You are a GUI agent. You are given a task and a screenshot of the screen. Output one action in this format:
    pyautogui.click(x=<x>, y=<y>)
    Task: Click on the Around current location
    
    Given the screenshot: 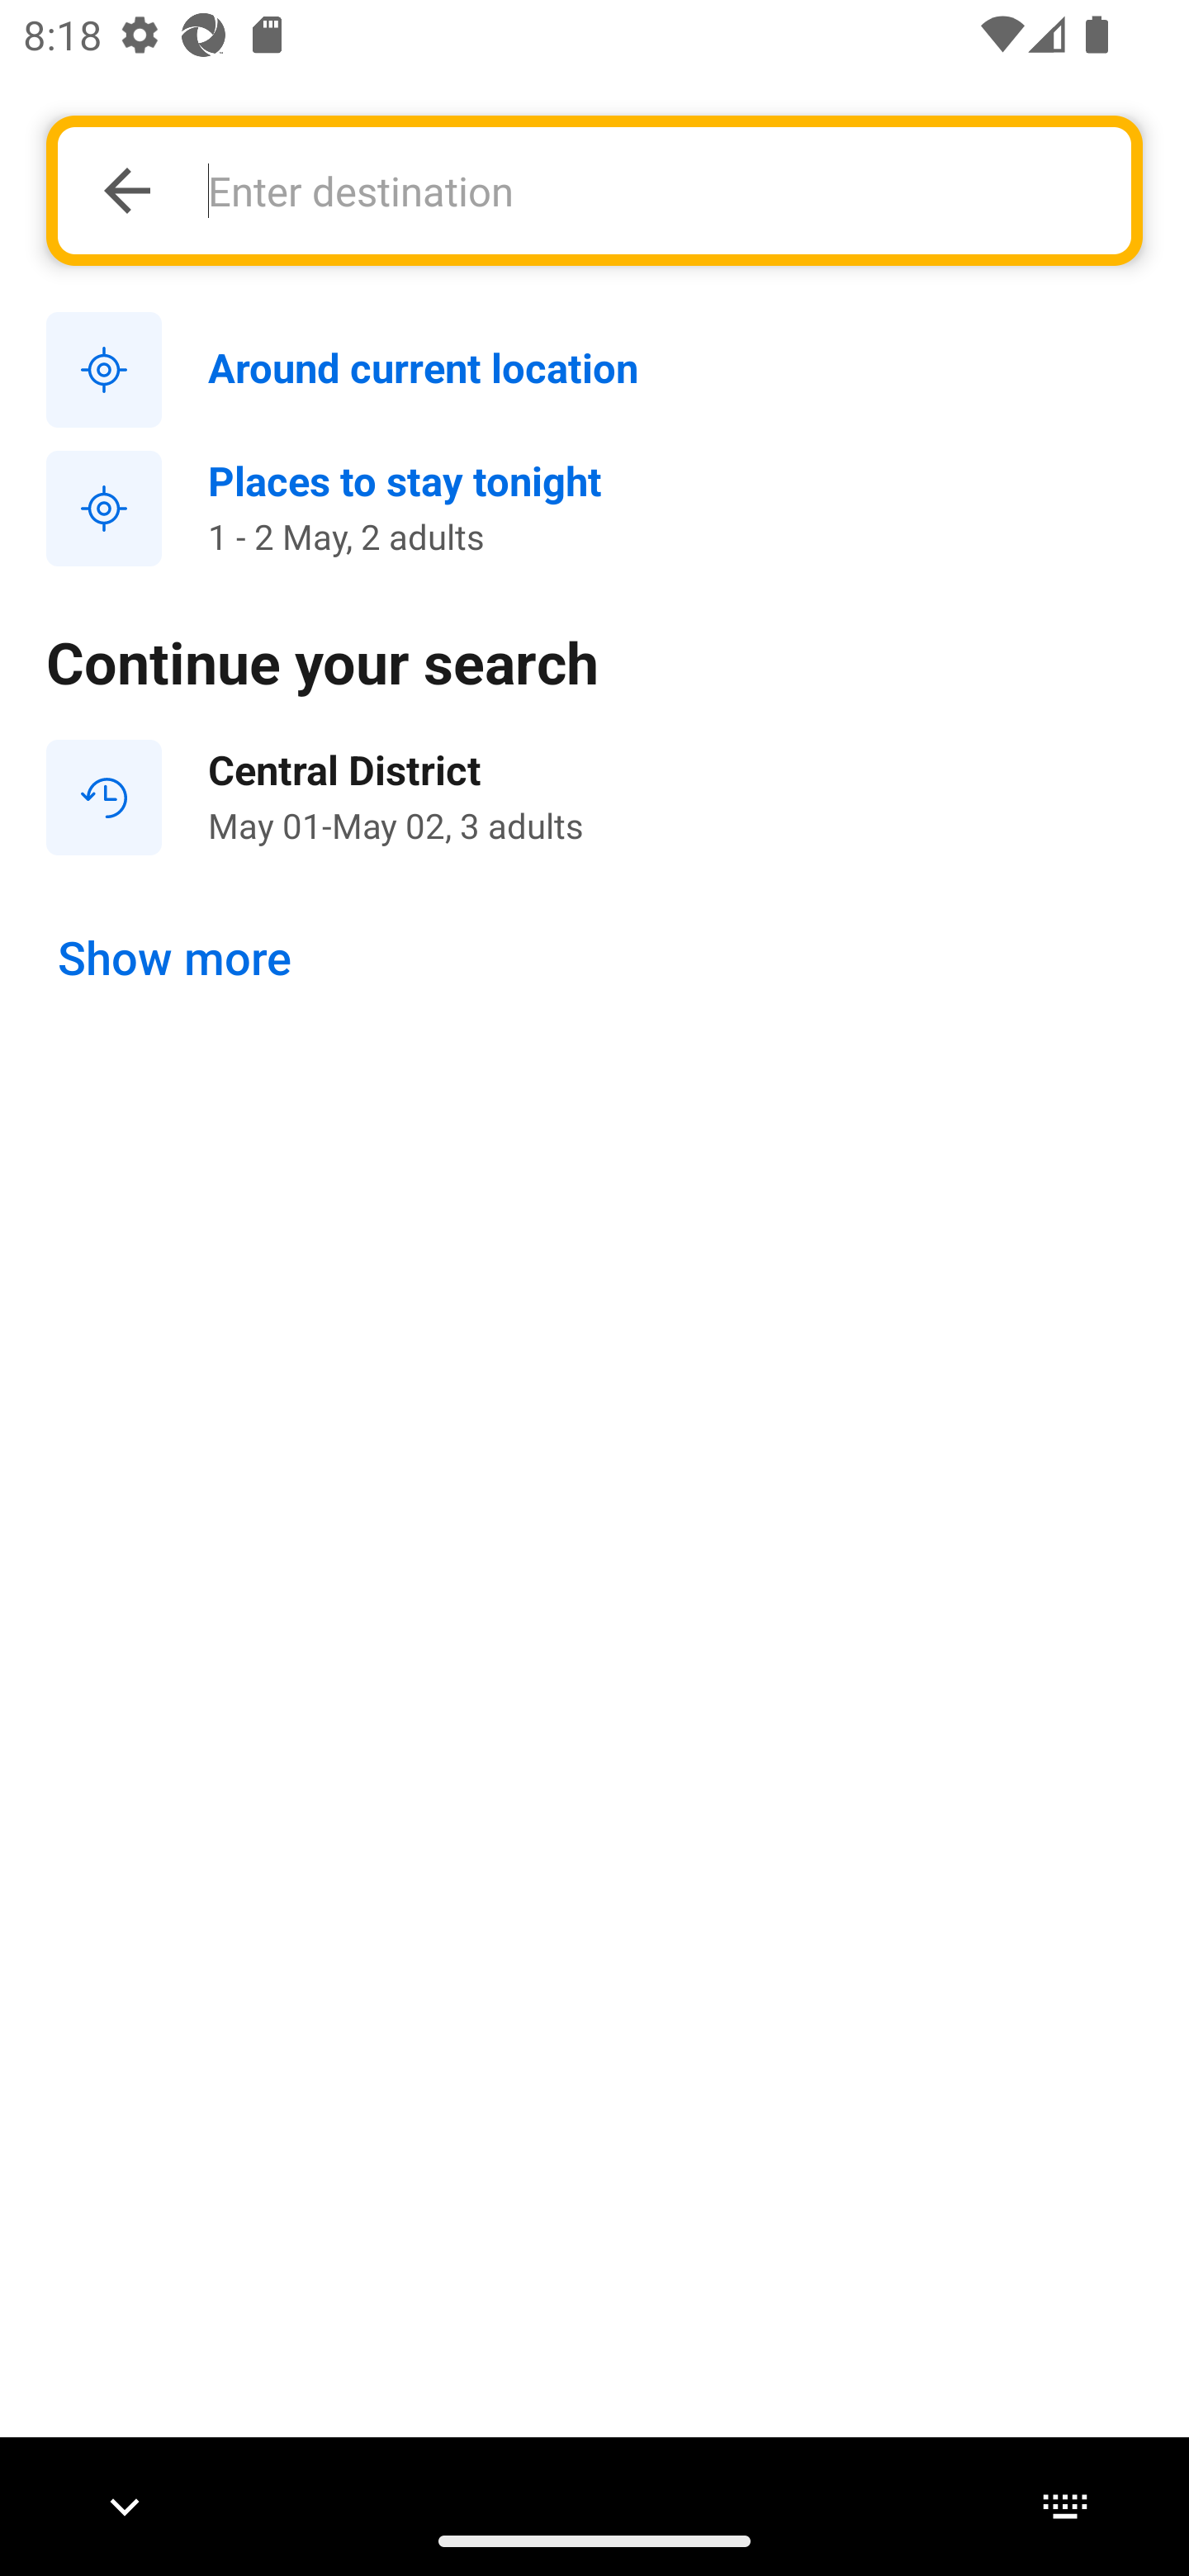 What is the action you would take?
    pyautogui.click(x=594, y=371)
    